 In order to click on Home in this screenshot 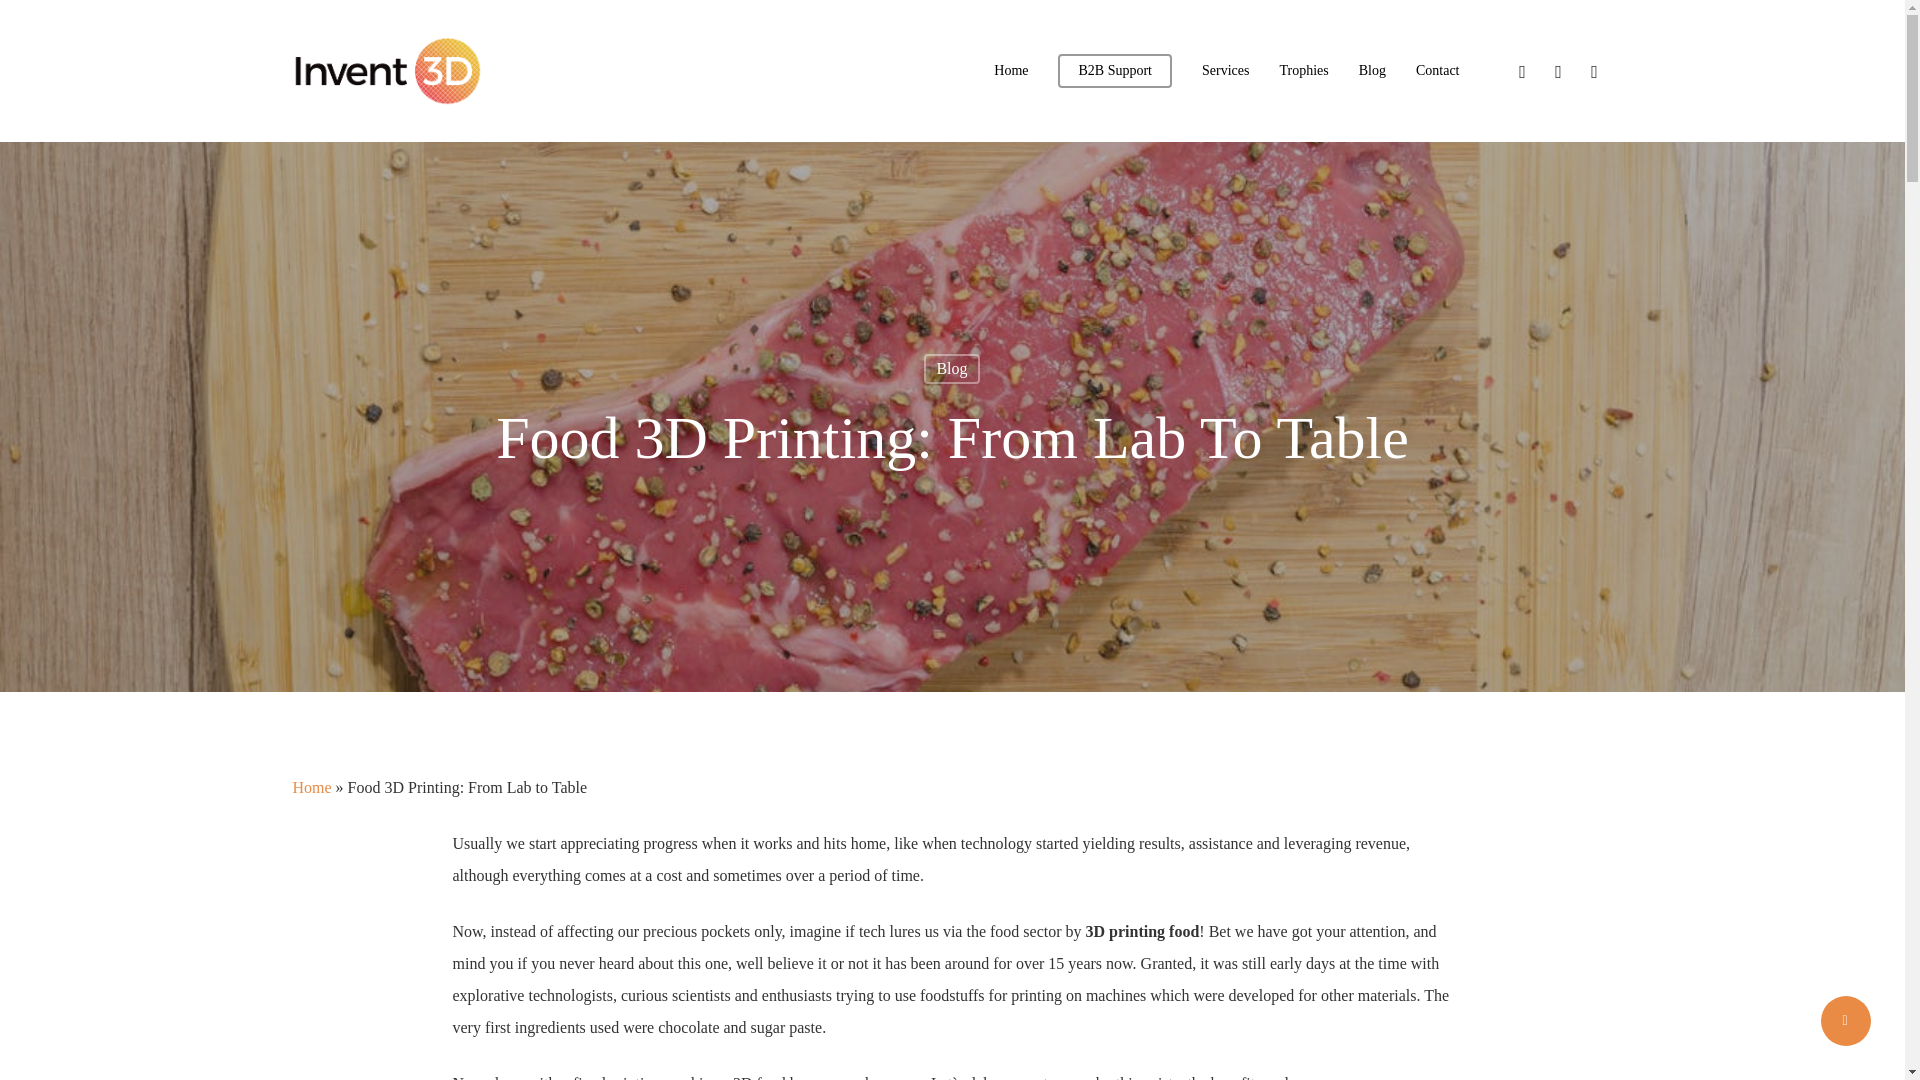, I will do `click(1010, 70)`.